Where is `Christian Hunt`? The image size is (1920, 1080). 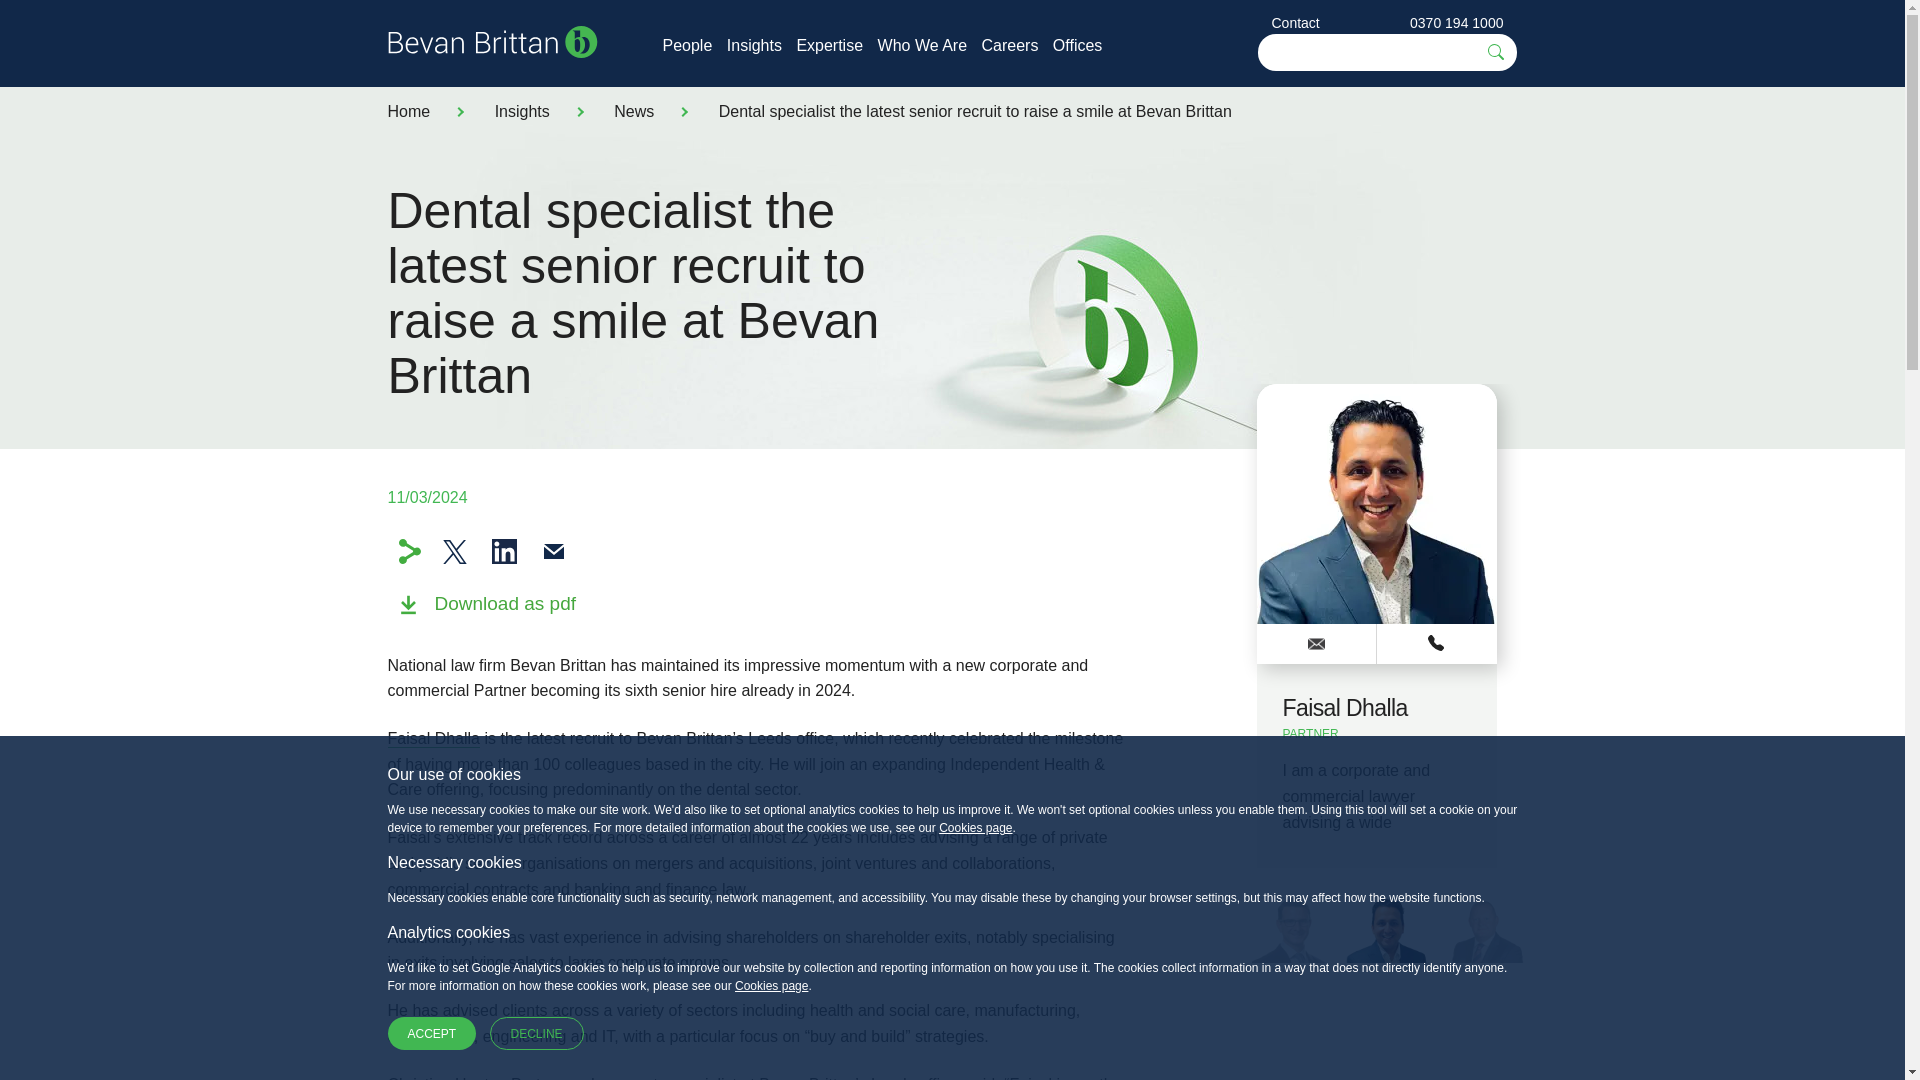
Christian Hunt is located at coordinates (438, 1078).